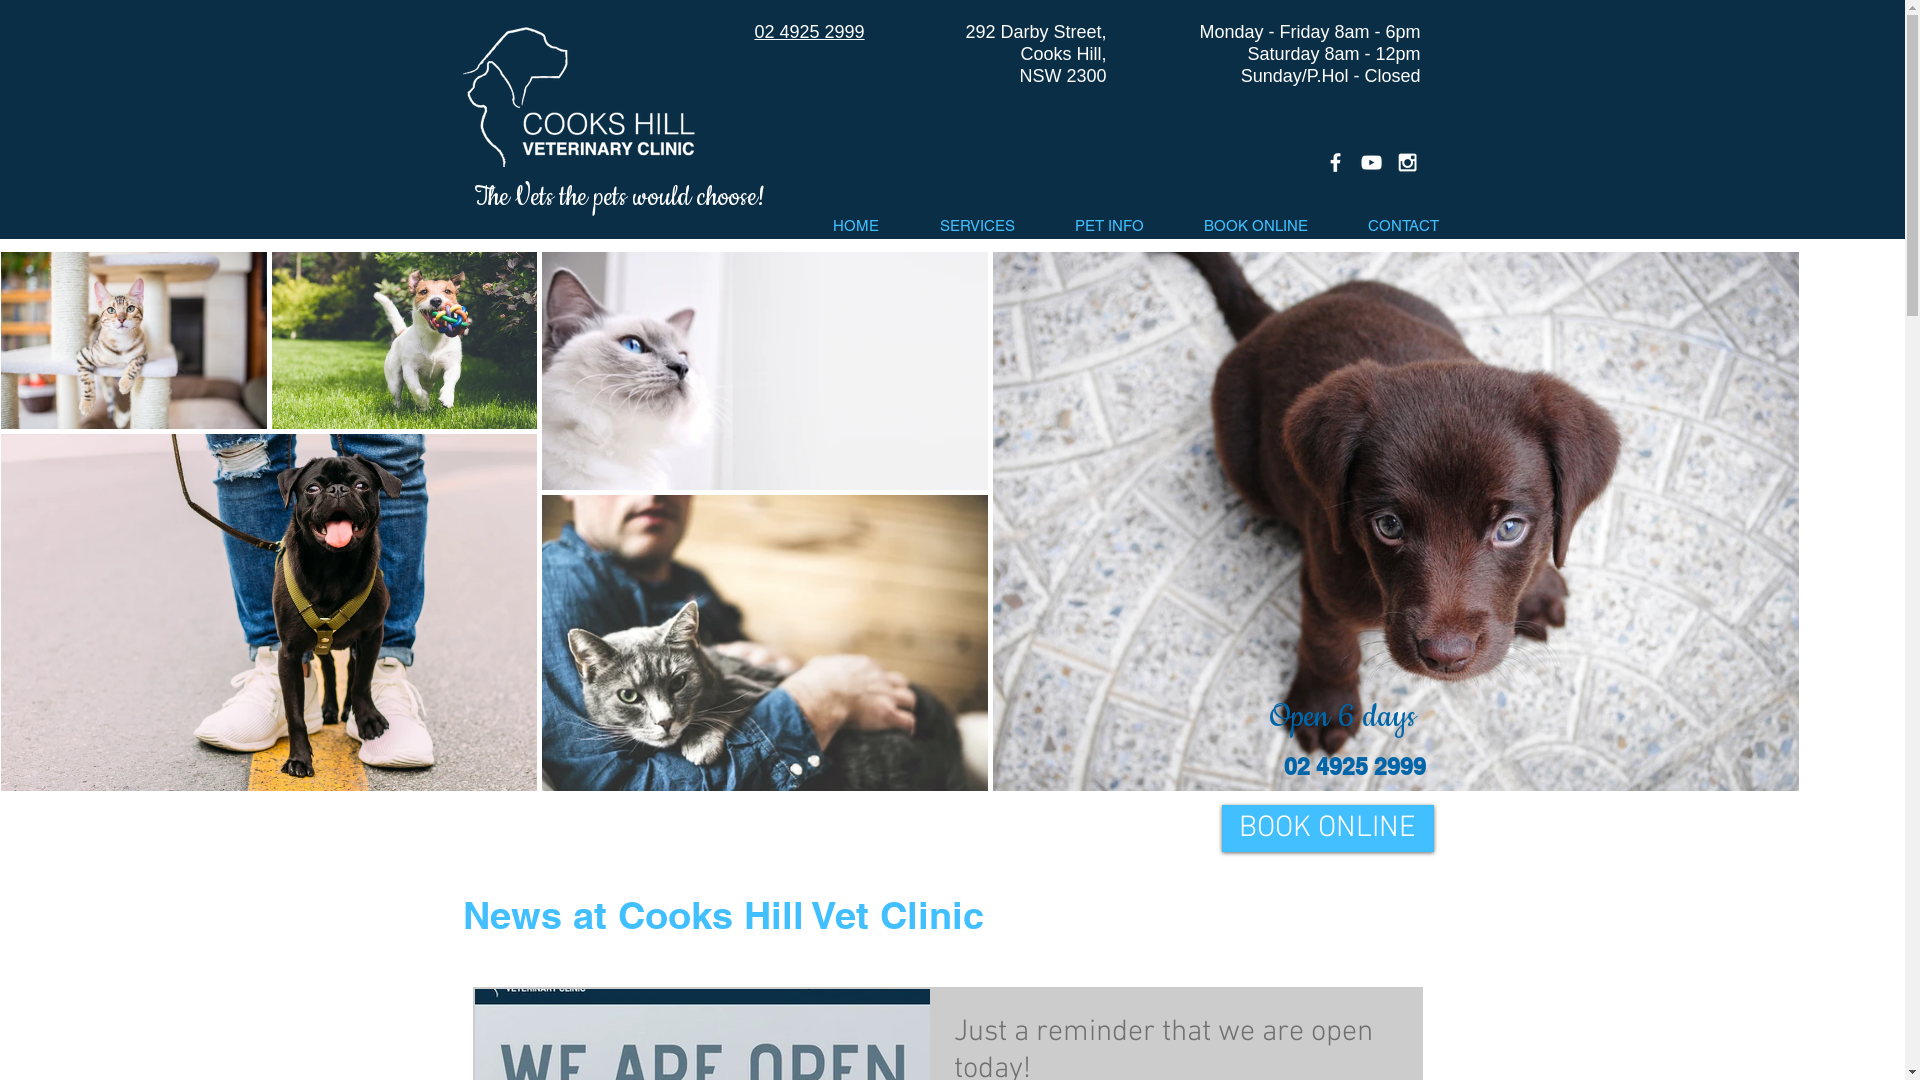  I want to click on SERVICES, so click(1102, 342).